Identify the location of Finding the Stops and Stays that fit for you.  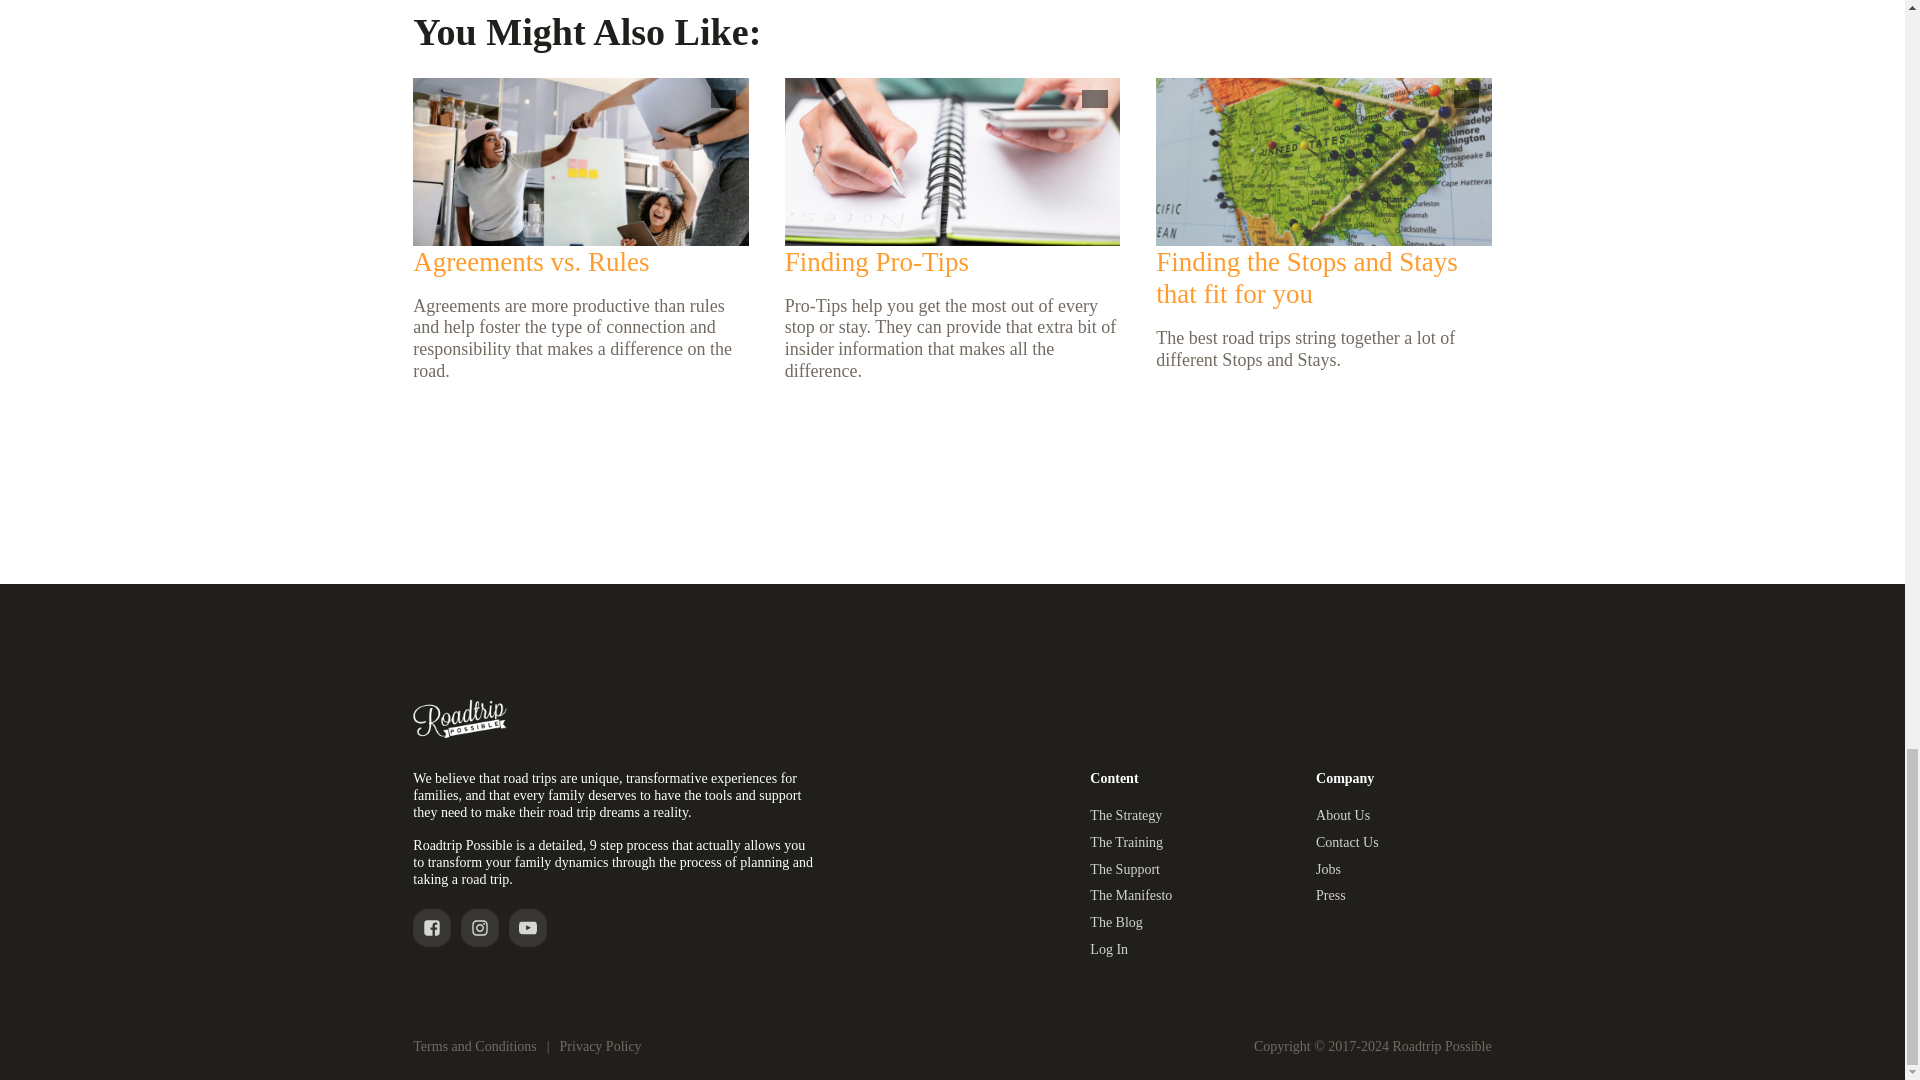
(1306, 276).